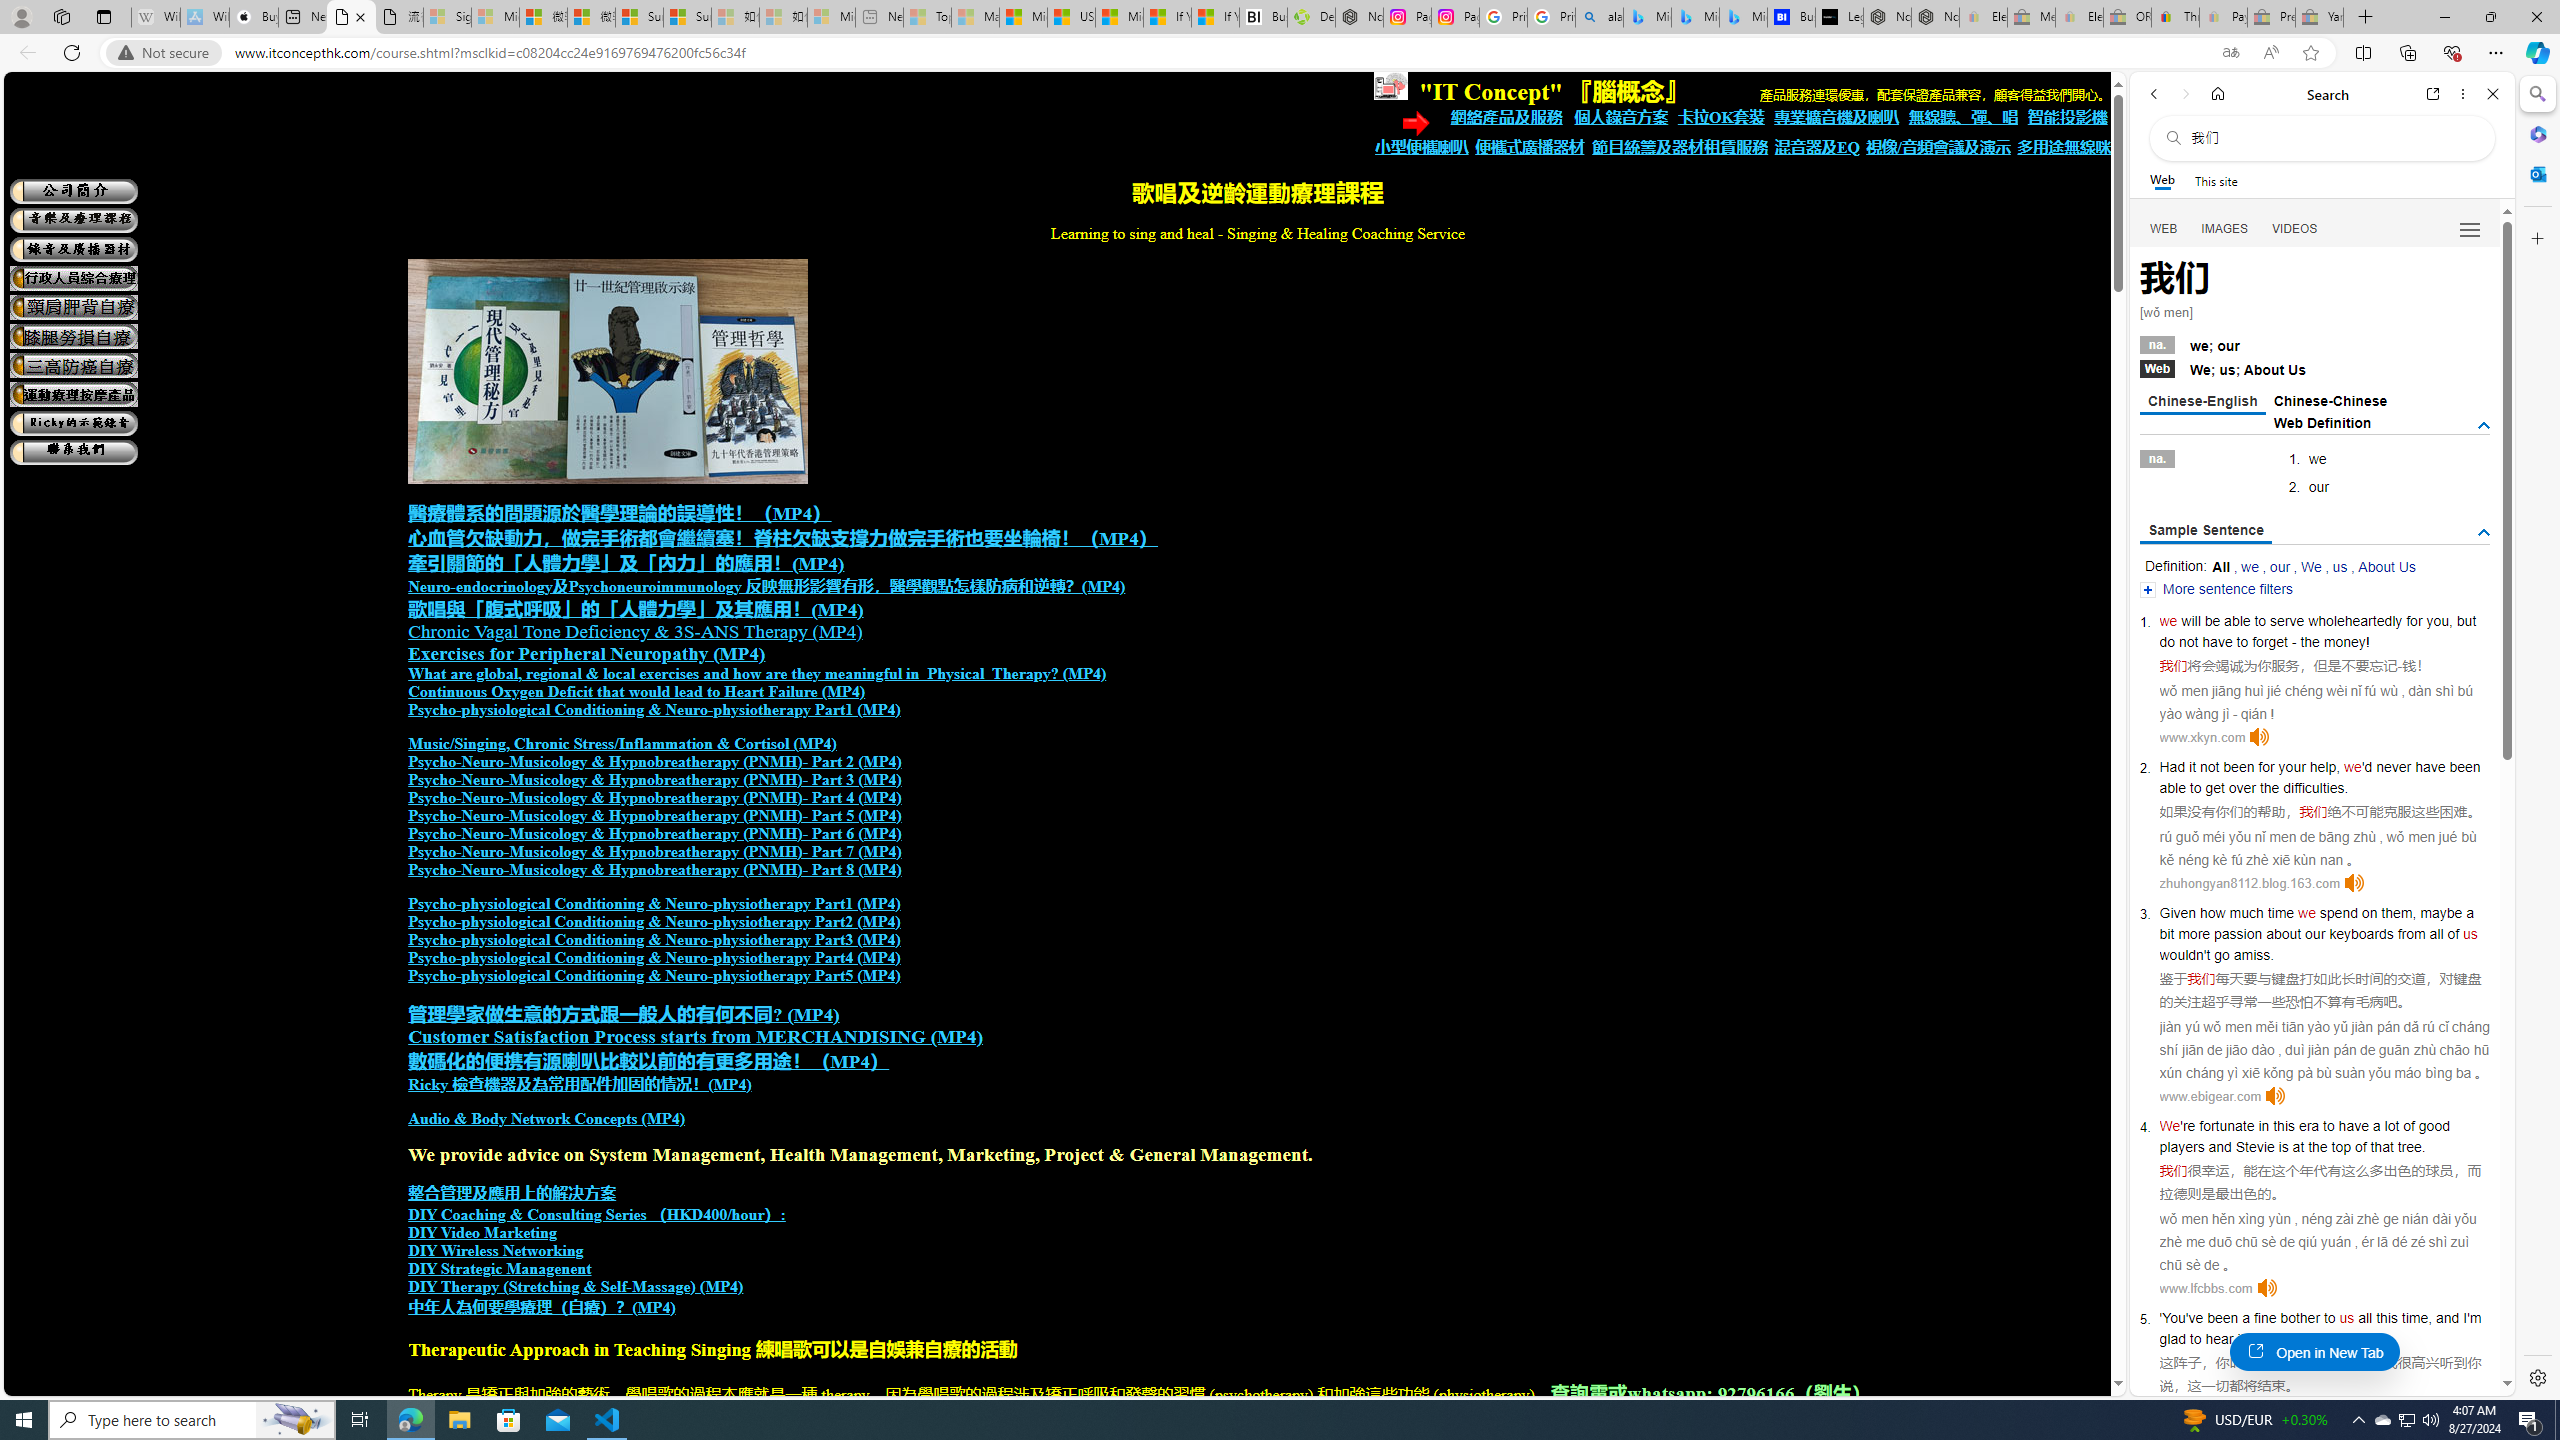 The width and height of the screenshot is (2560, 1440). Describe the element at coordinates (1647, 17) in the screenshot. I see `Microsoft Bing Travel - Flights from Hong Kong to Bangkok` at that location.